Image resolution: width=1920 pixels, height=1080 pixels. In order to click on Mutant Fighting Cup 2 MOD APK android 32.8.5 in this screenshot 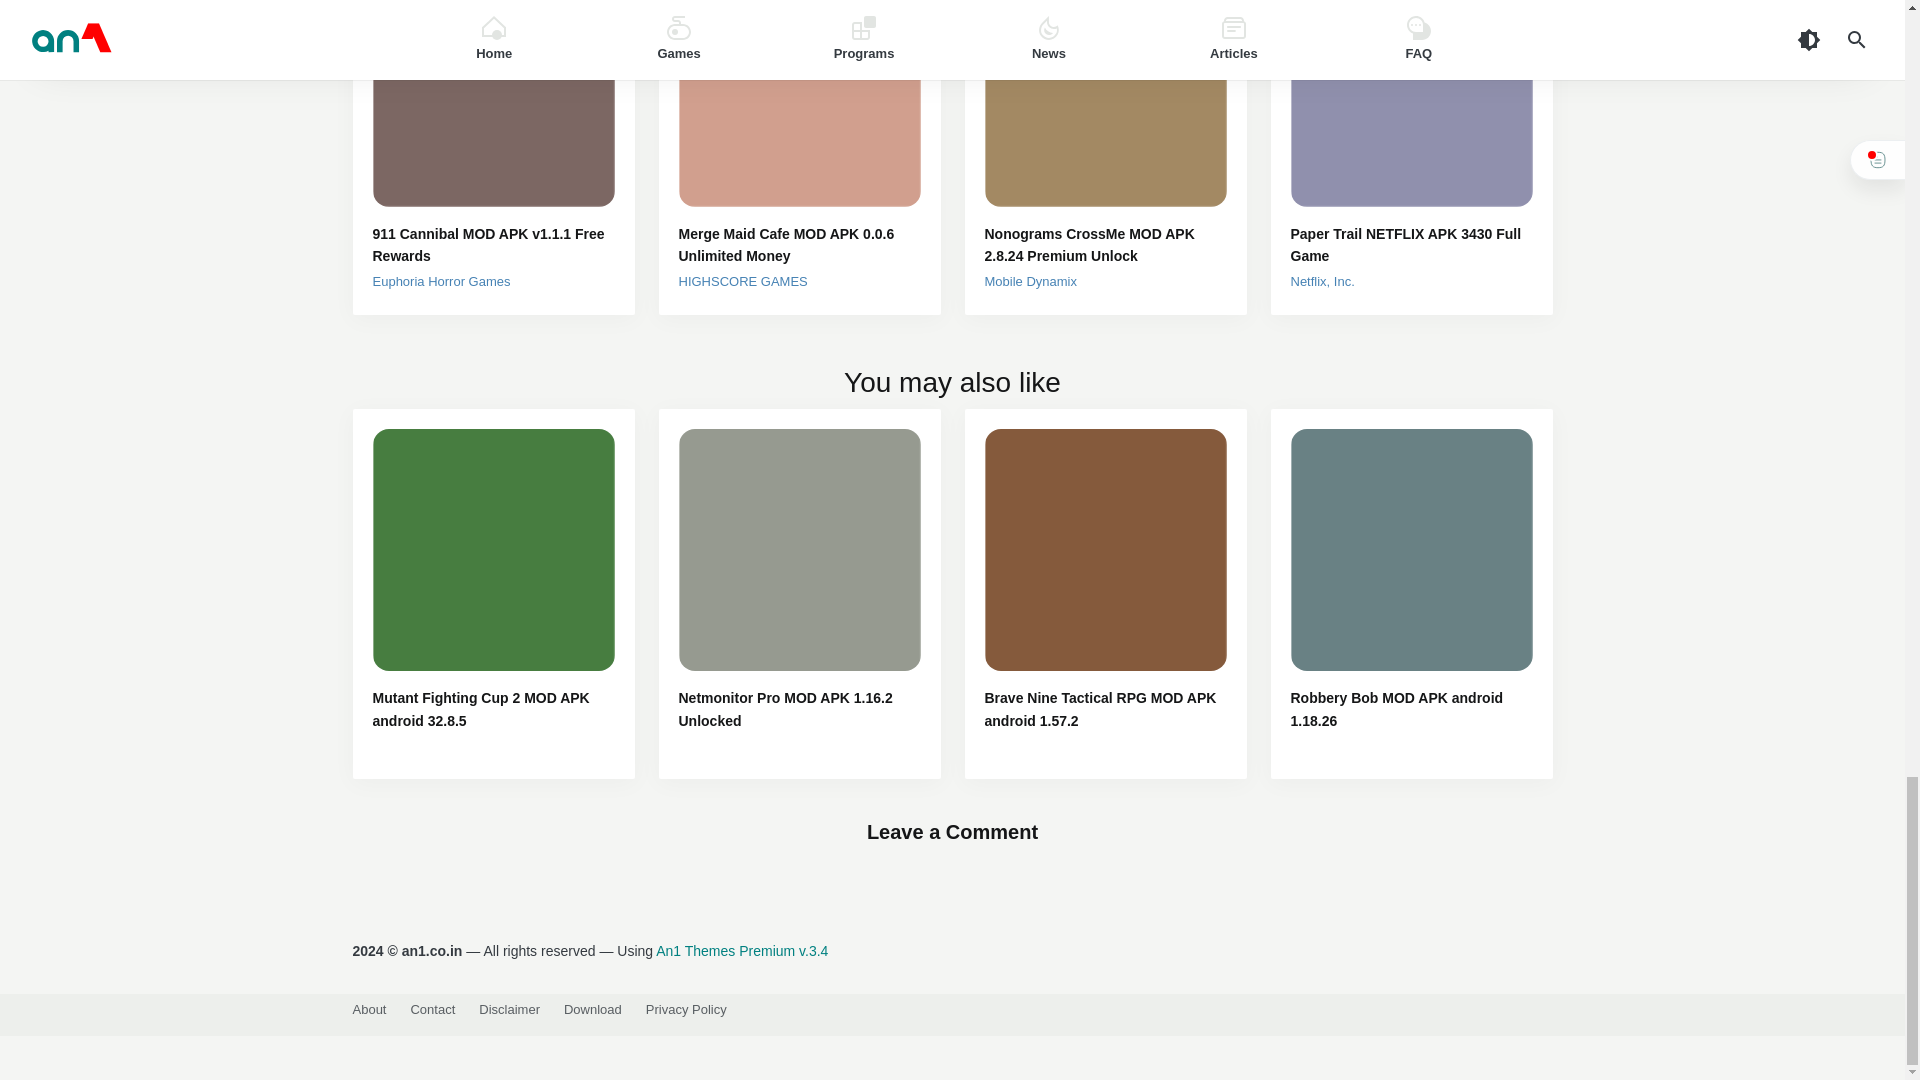, I will do `click(493, 709)`.